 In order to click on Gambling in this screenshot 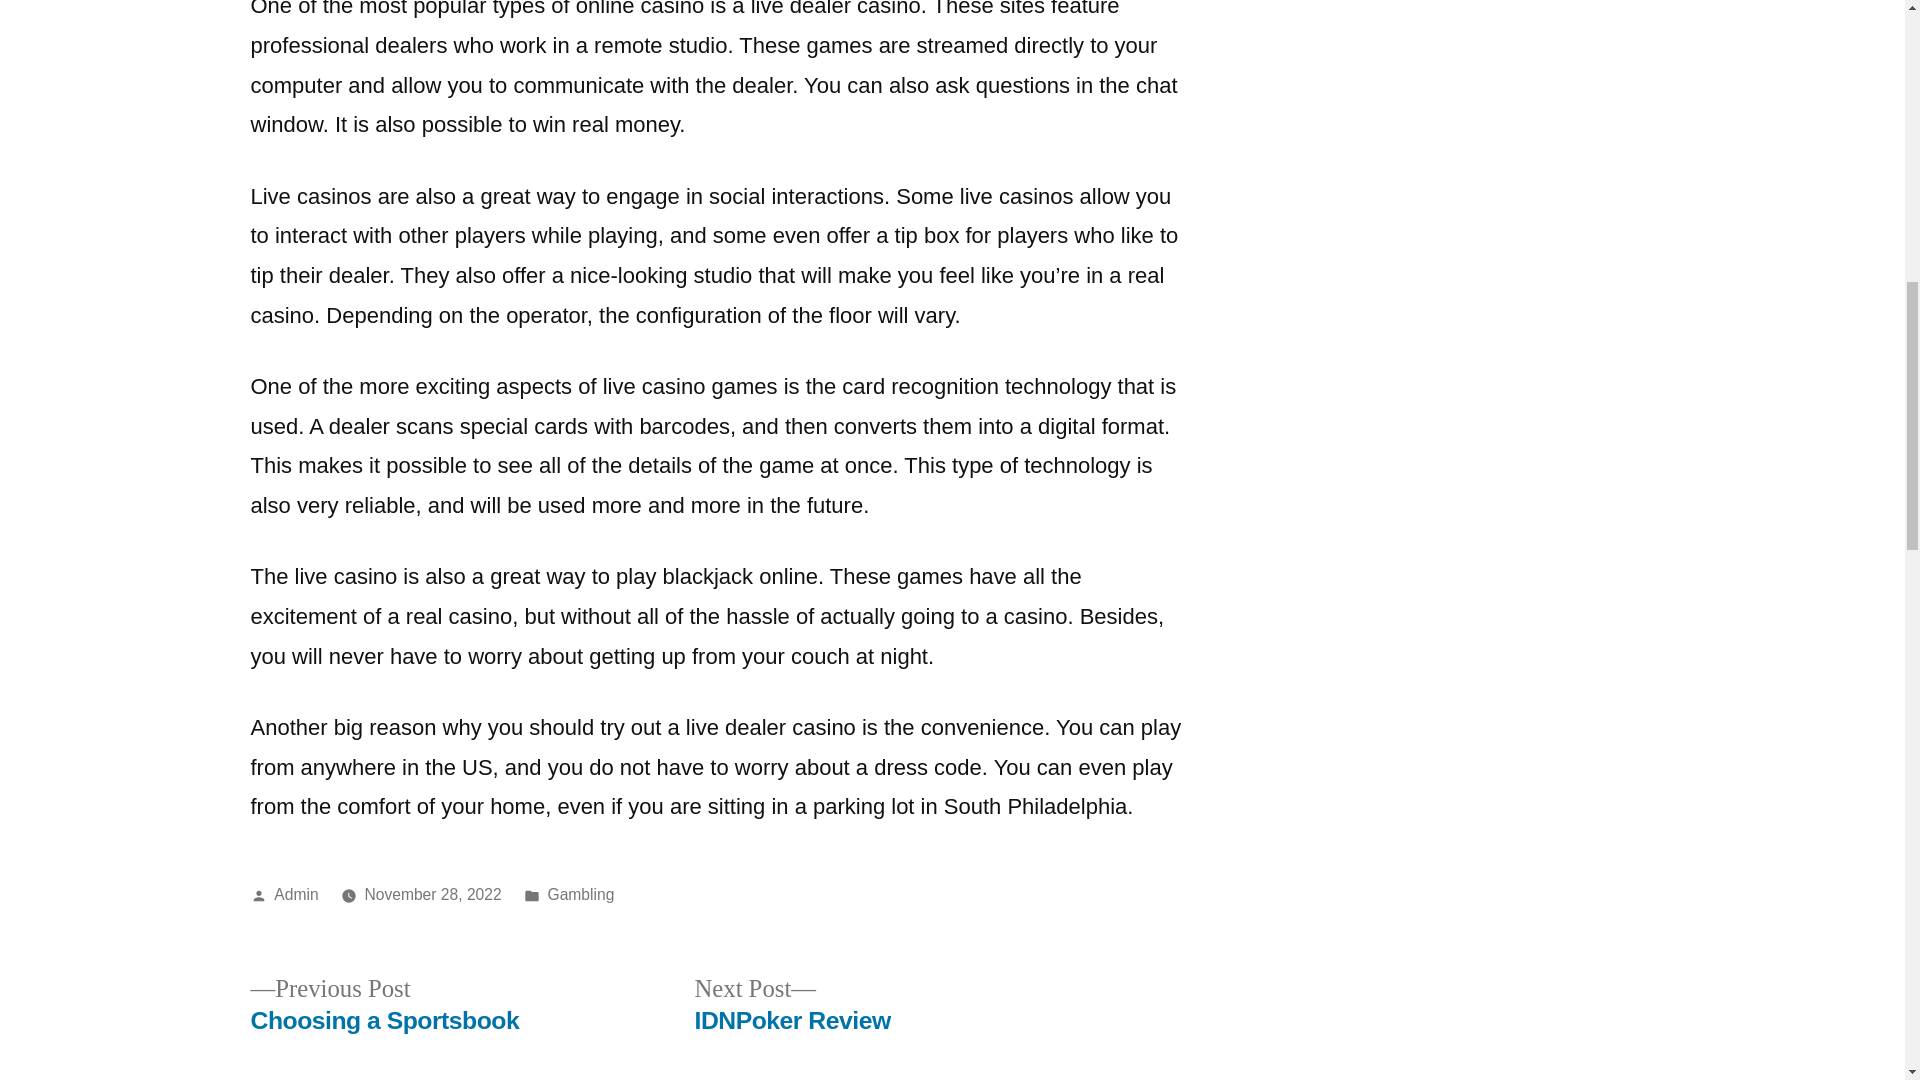, I will do `click(384, 1005)`.